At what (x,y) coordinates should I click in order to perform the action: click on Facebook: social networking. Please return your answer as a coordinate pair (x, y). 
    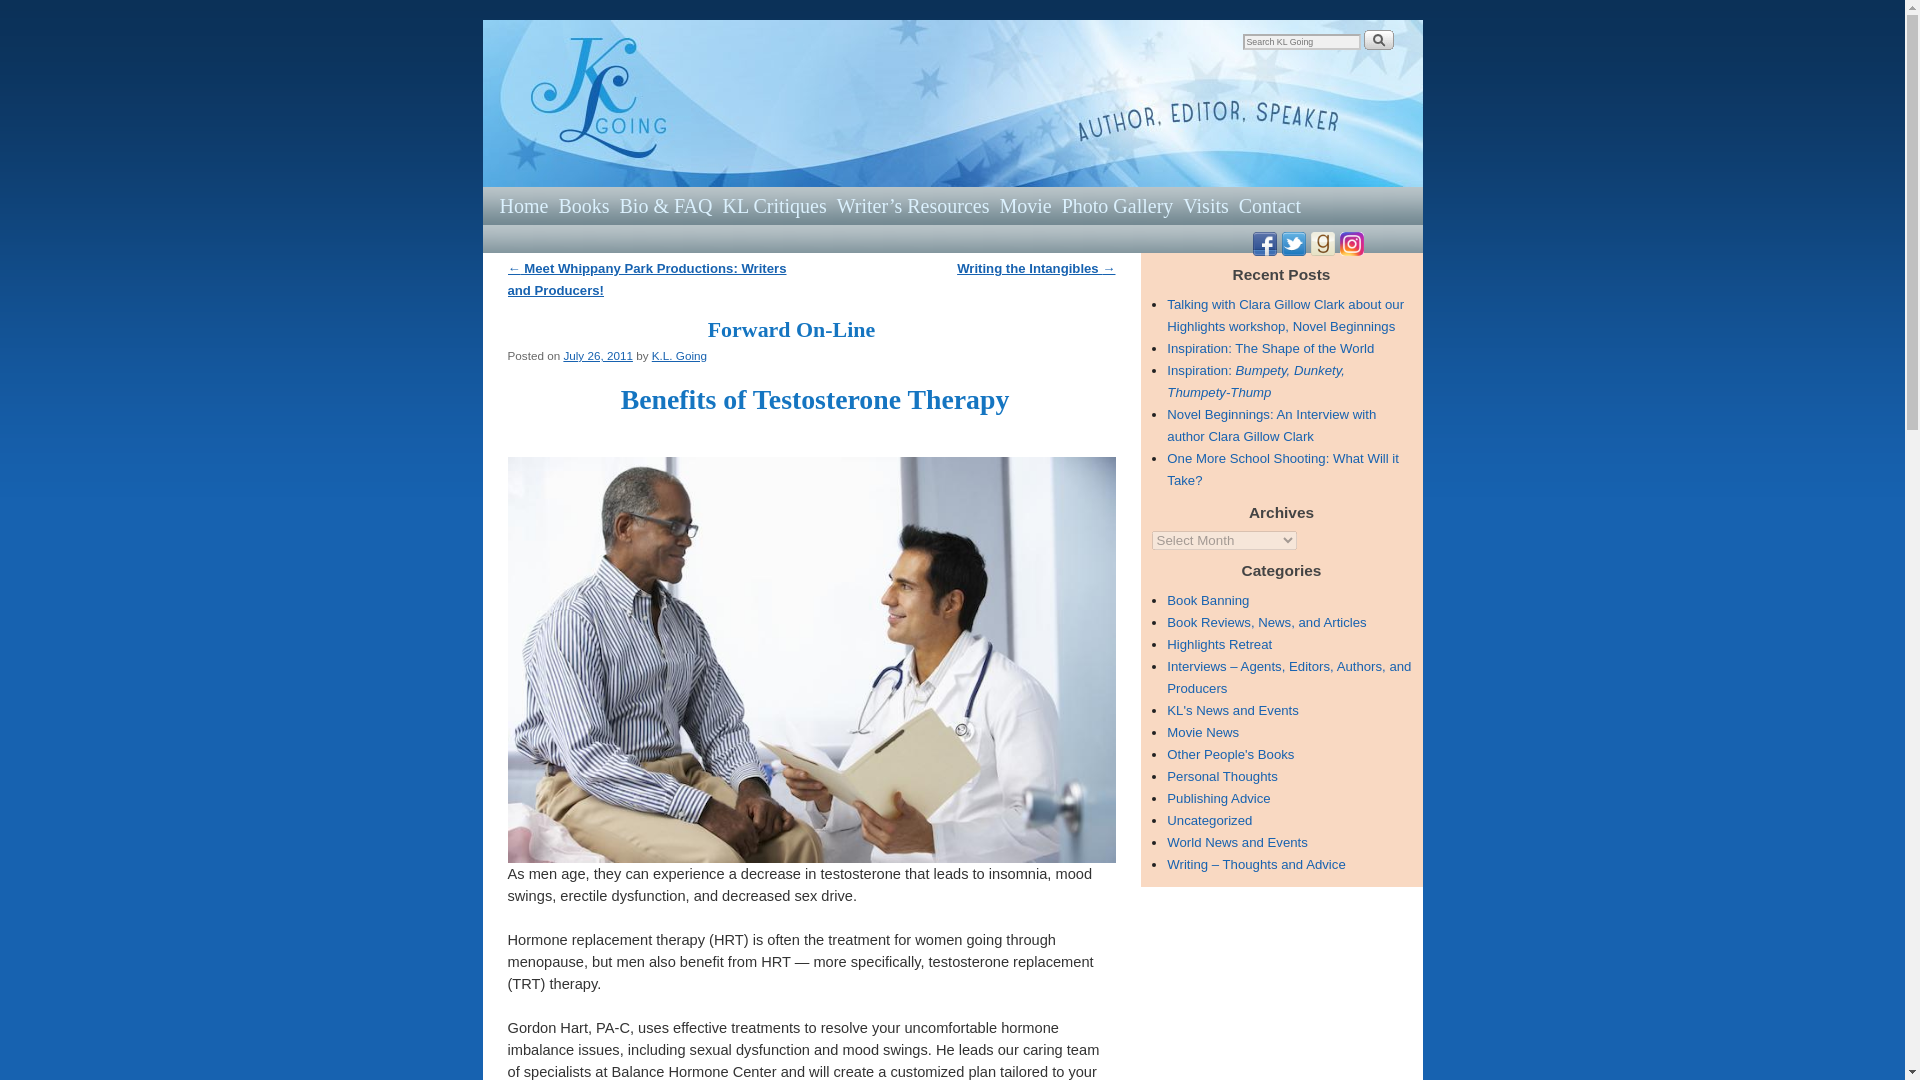
    Looking at the image, I should click on (1264, 242).